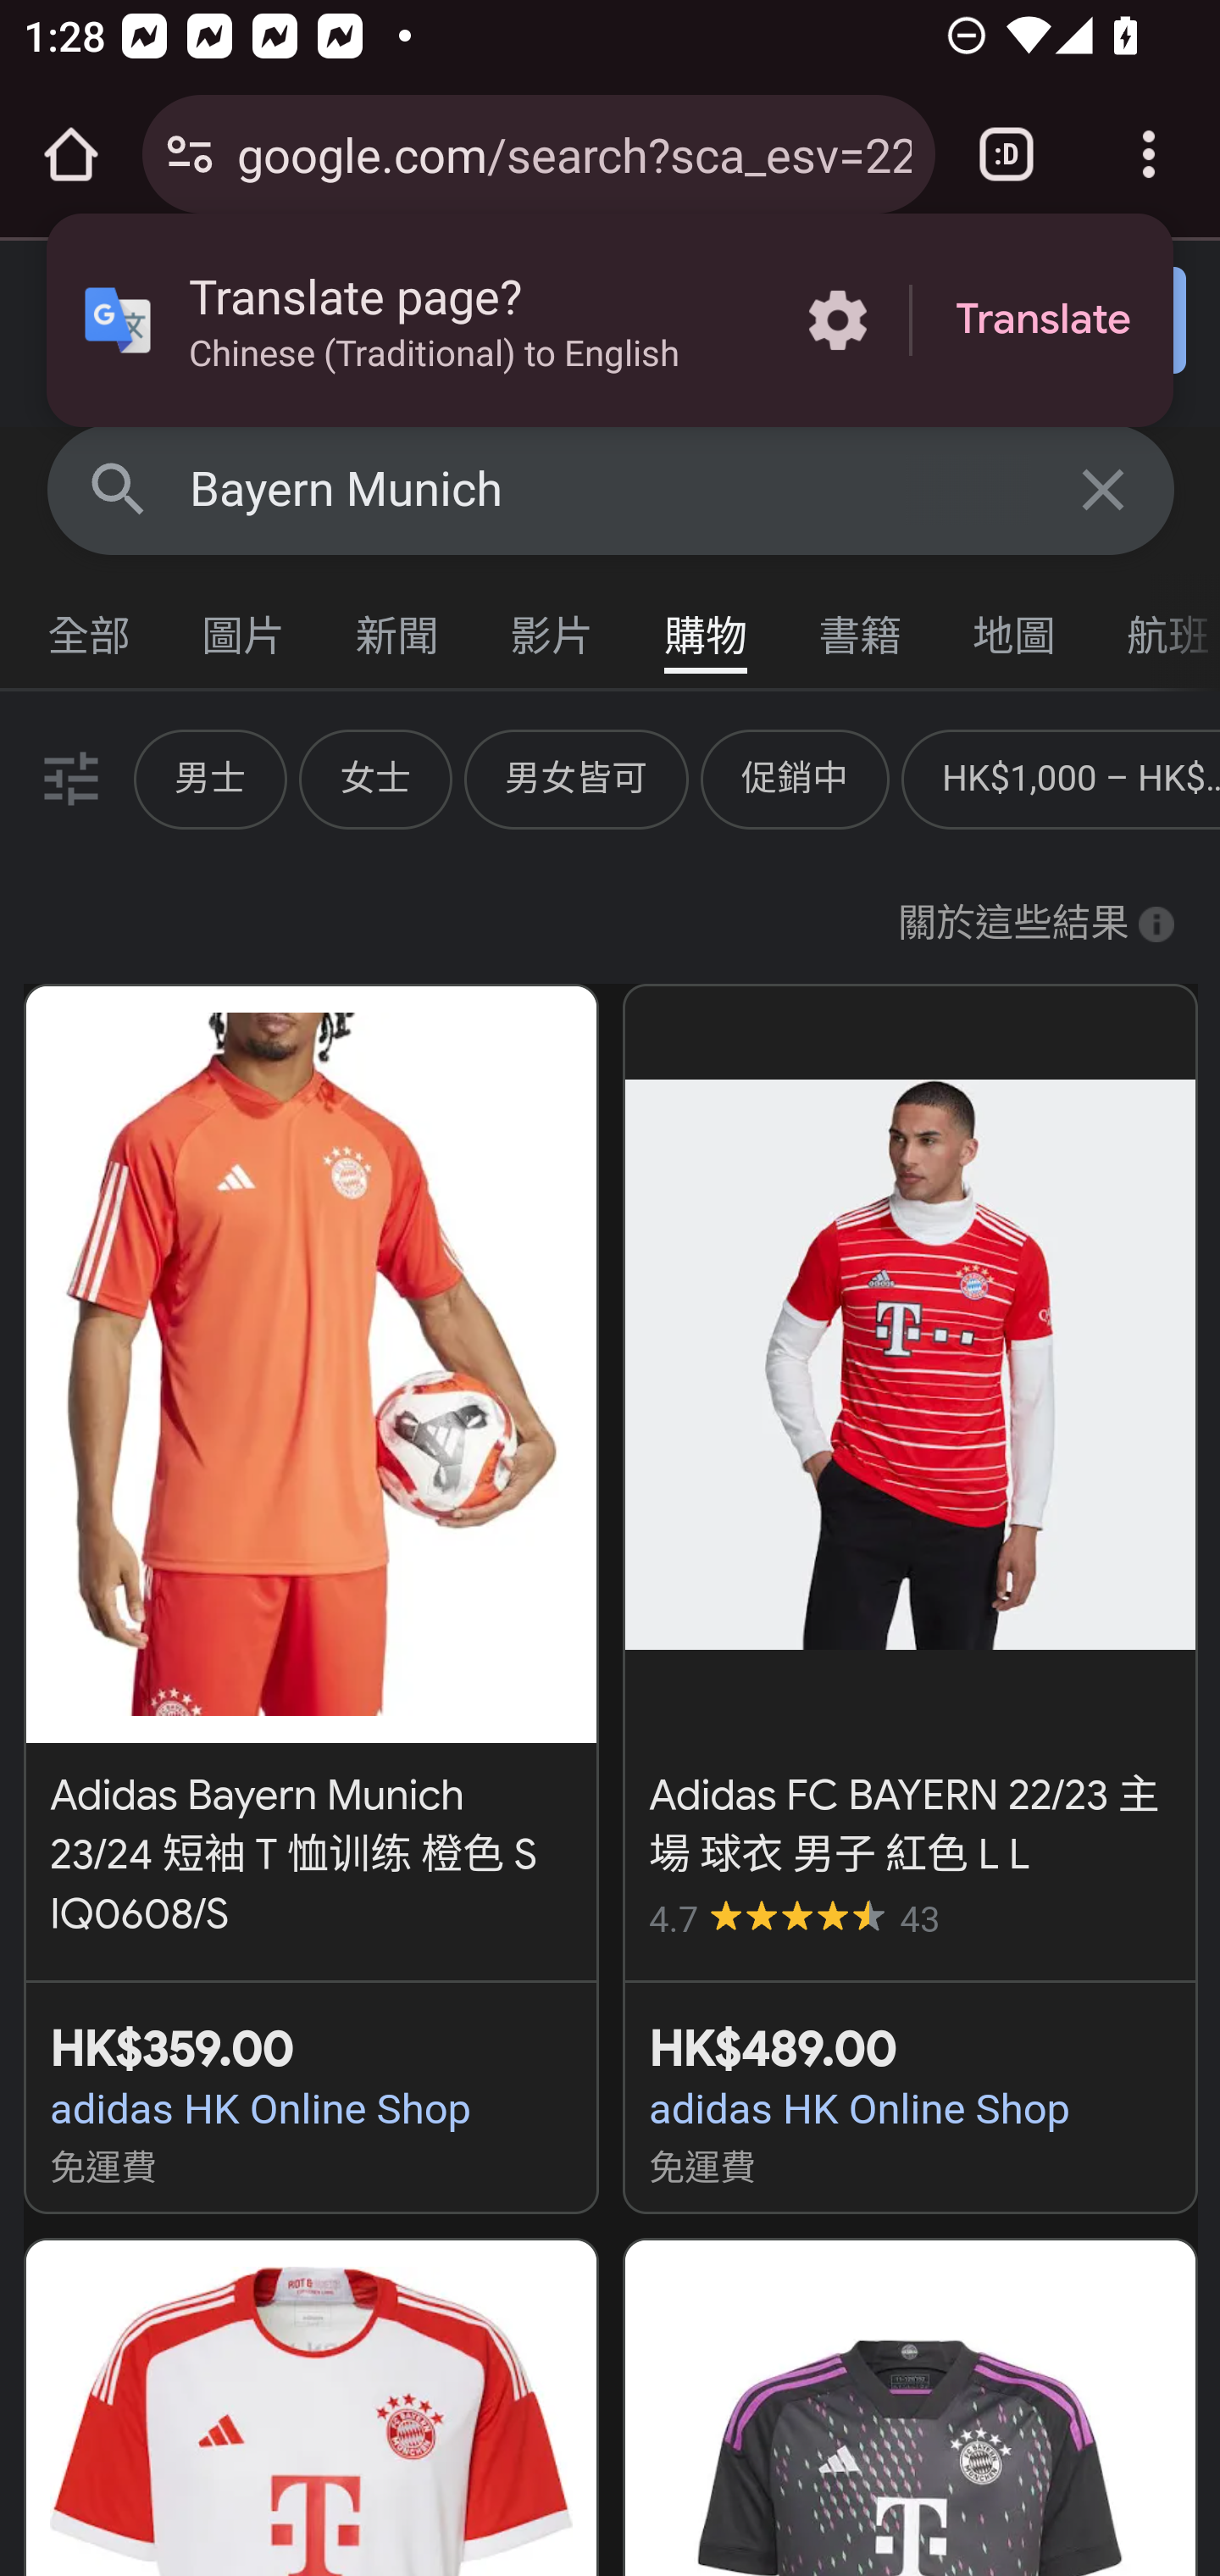 This screenshot has height=2576, width=1220. Describe the element at coordinates (612, 490) in the screenshot. I see `Bayern Munich` at that location.